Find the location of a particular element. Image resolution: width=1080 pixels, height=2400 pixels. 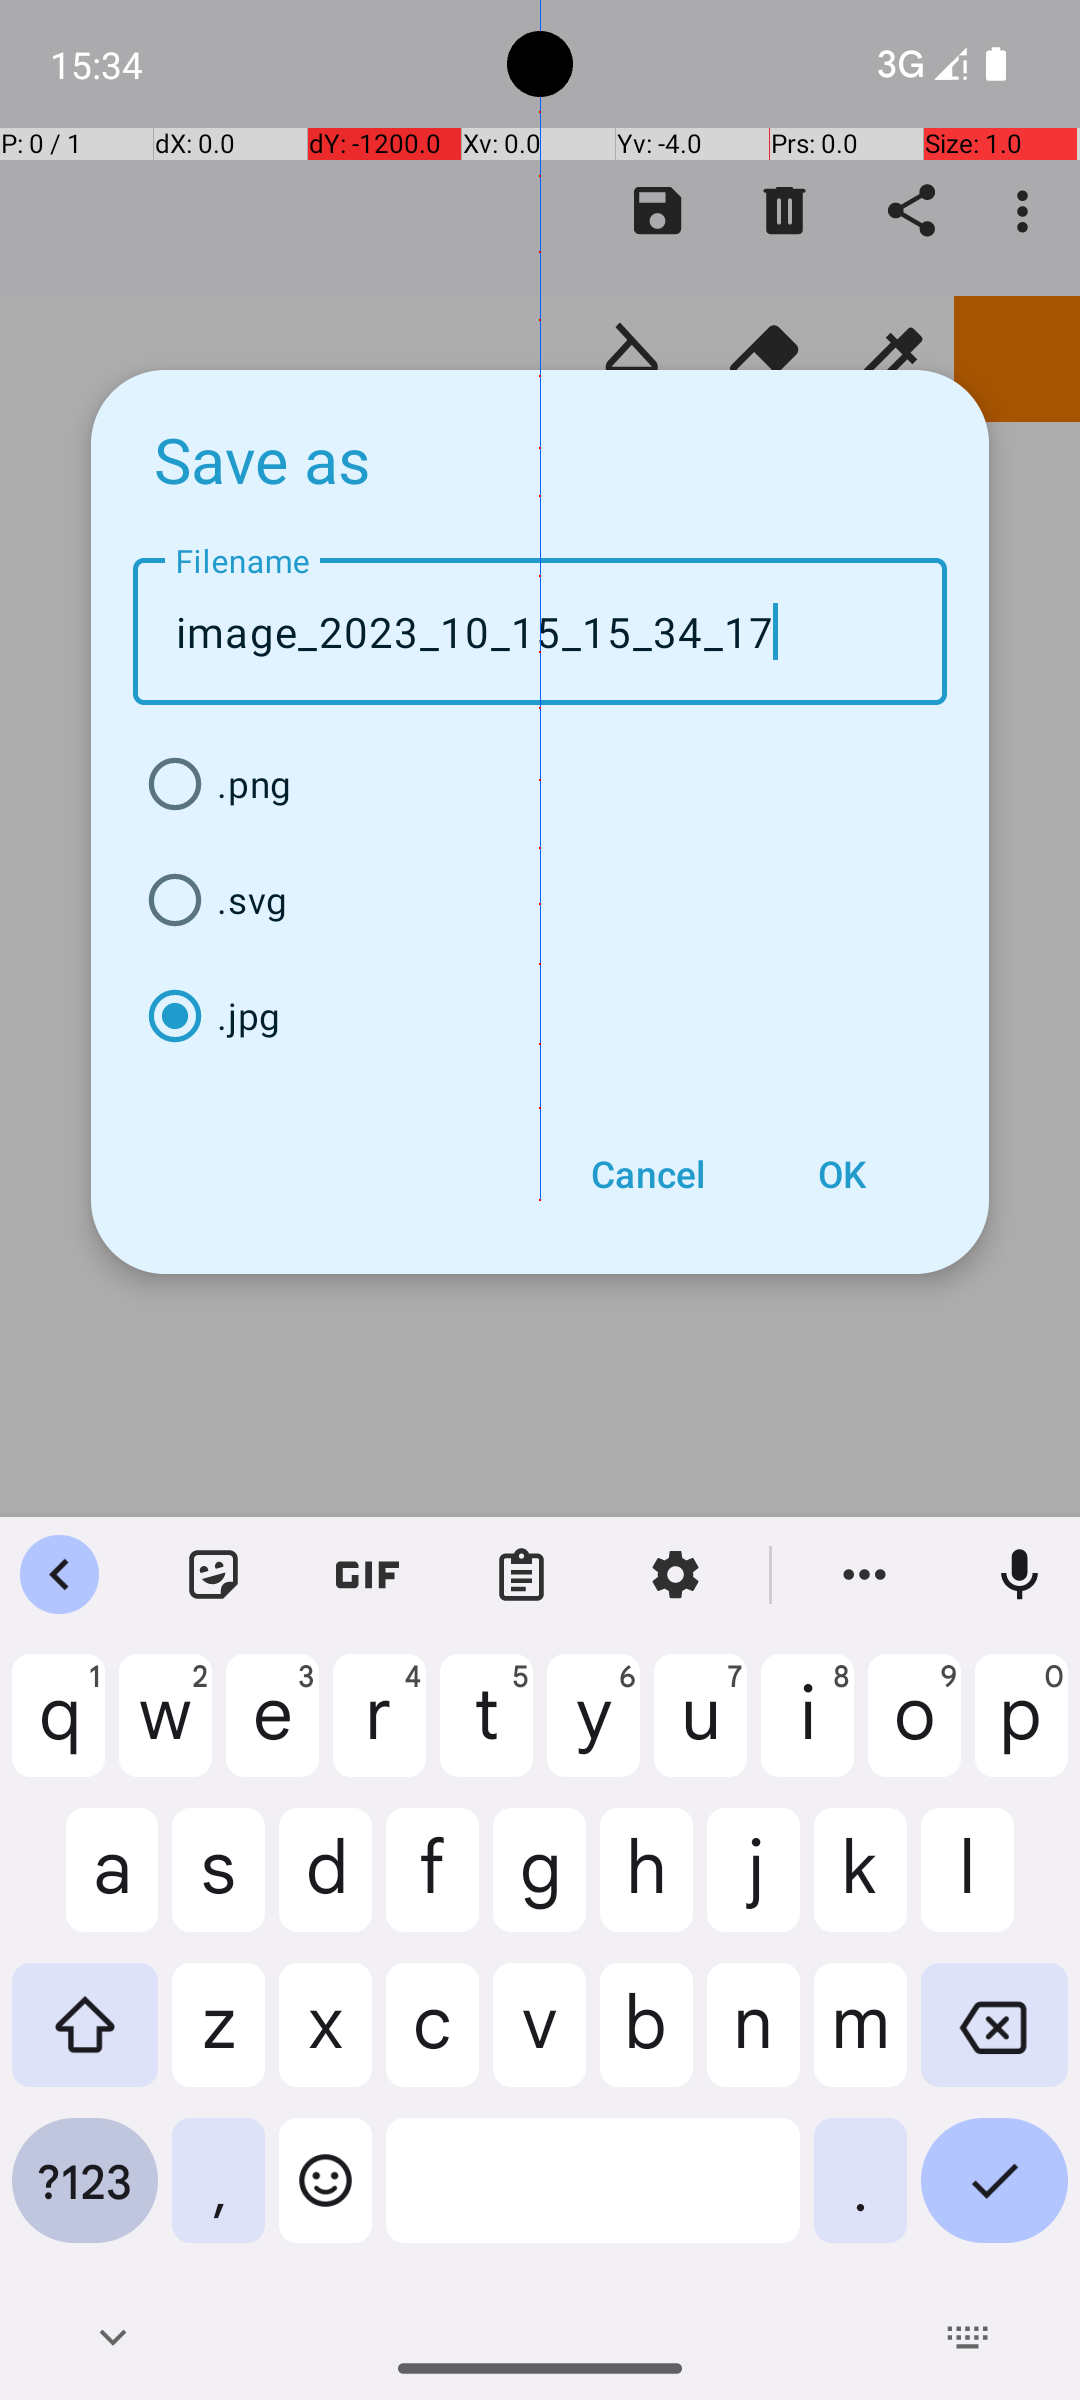

image_2023_10_15_15_34_17 is located at coordinates (540, 632).